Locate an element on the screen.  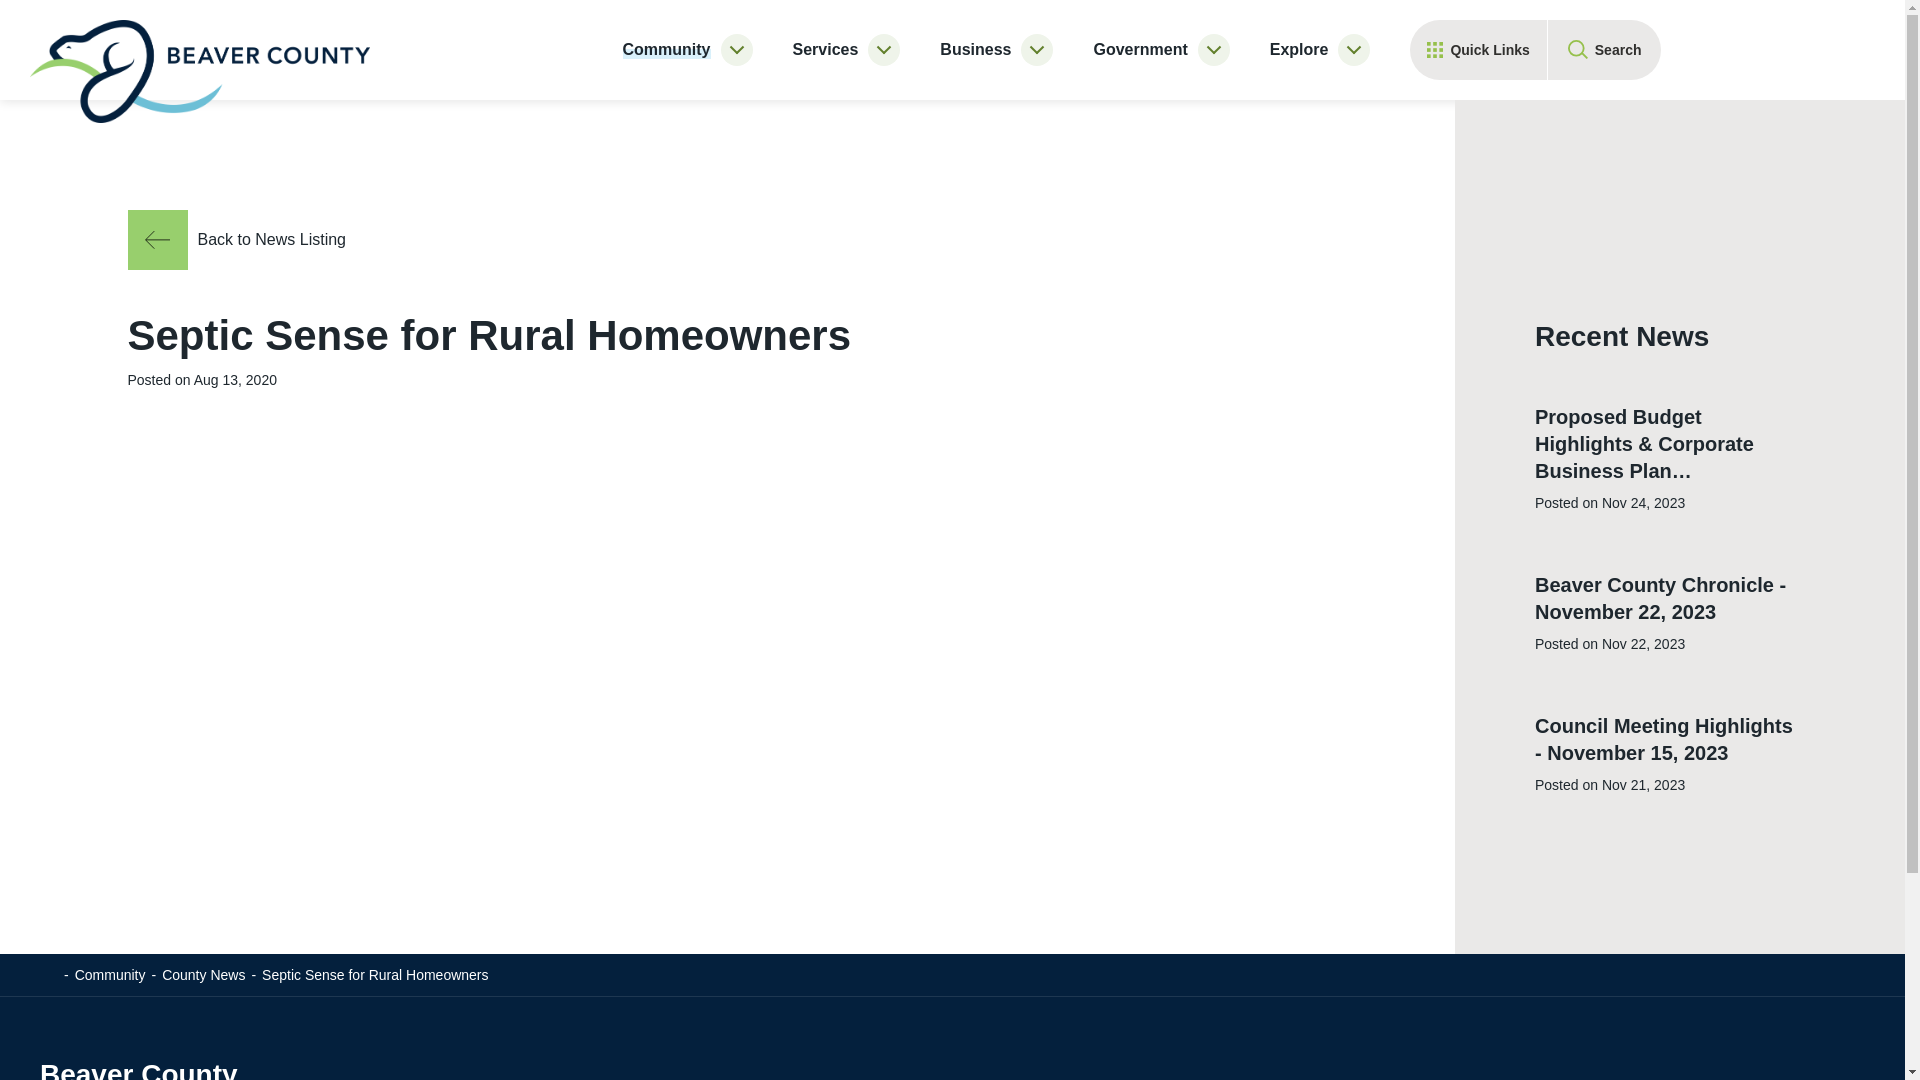
Back to home page
-Community is located at coordinates (102, 975).